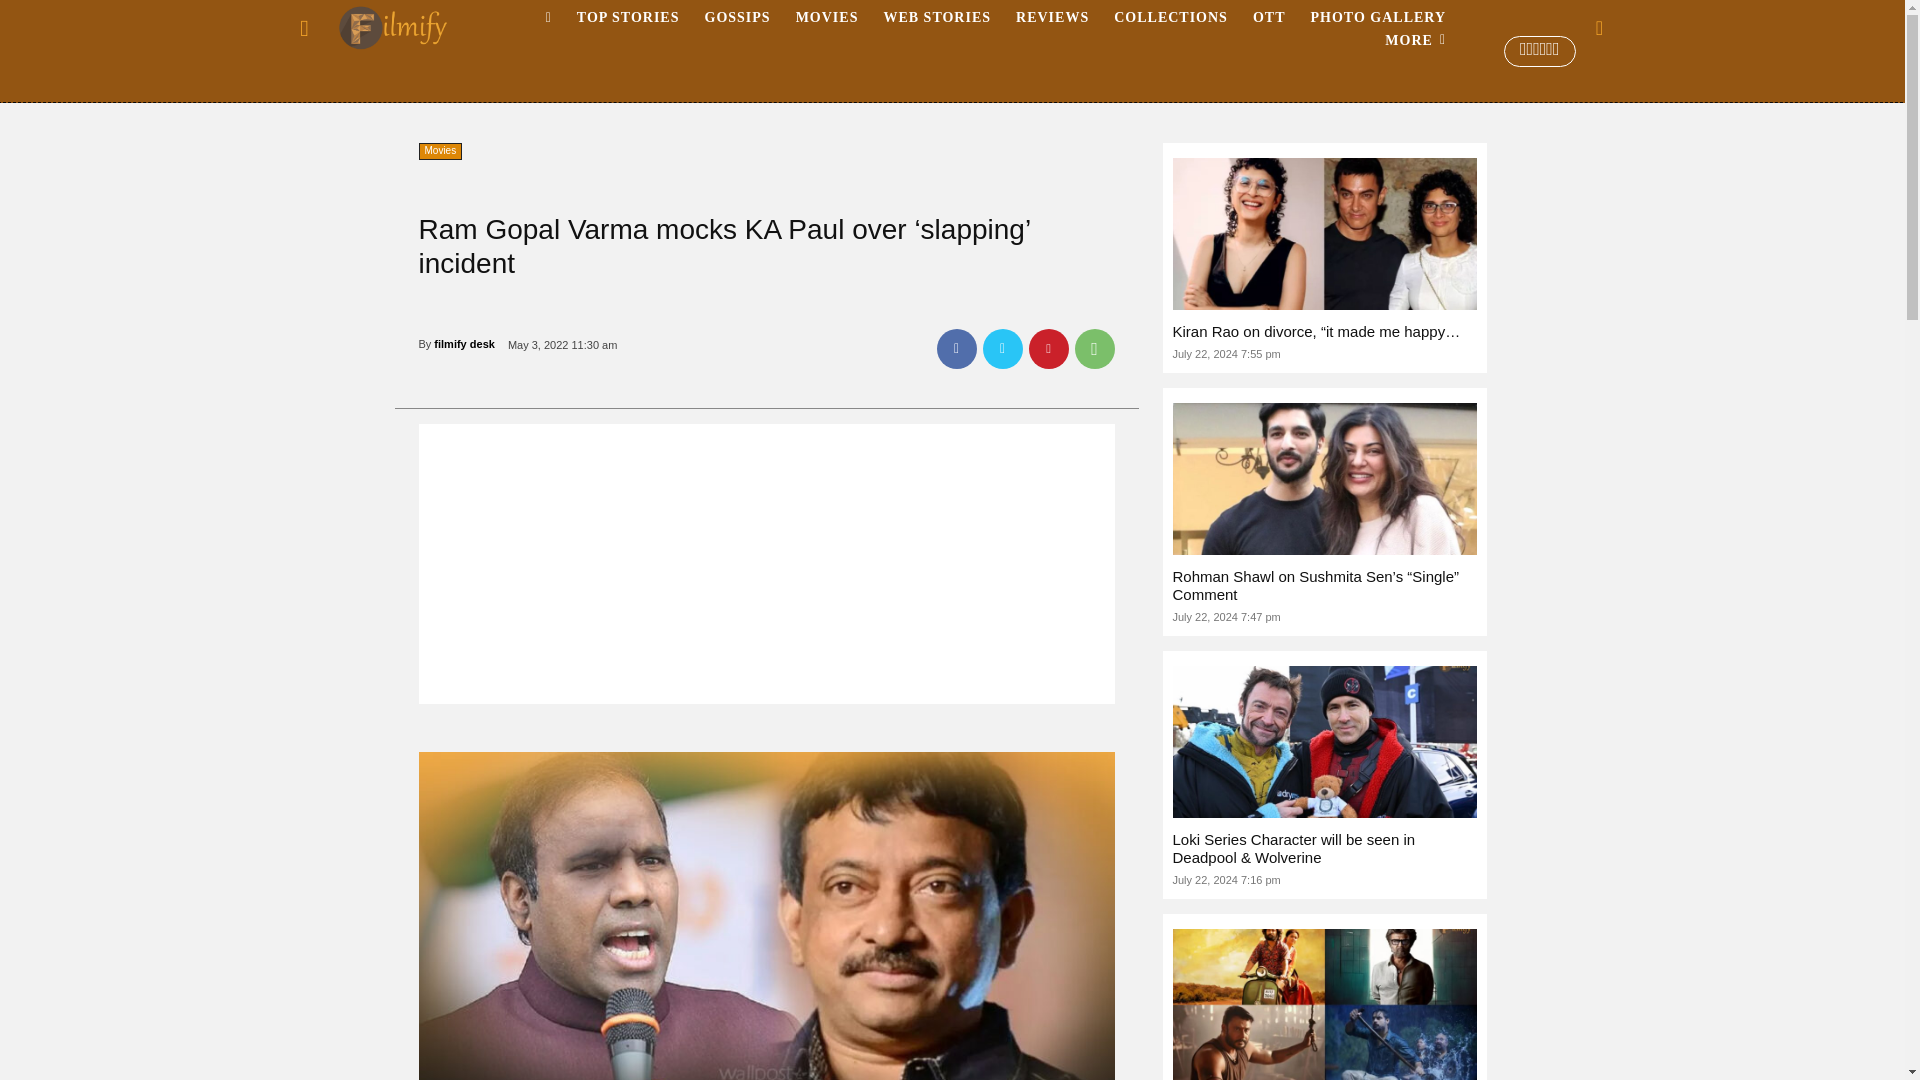 Image resolution: width=1920 pixels, height=1080 pixels. Describe the element at coordinates (1093, 349) in the screenshot. I see `WhatsApp` at that location.